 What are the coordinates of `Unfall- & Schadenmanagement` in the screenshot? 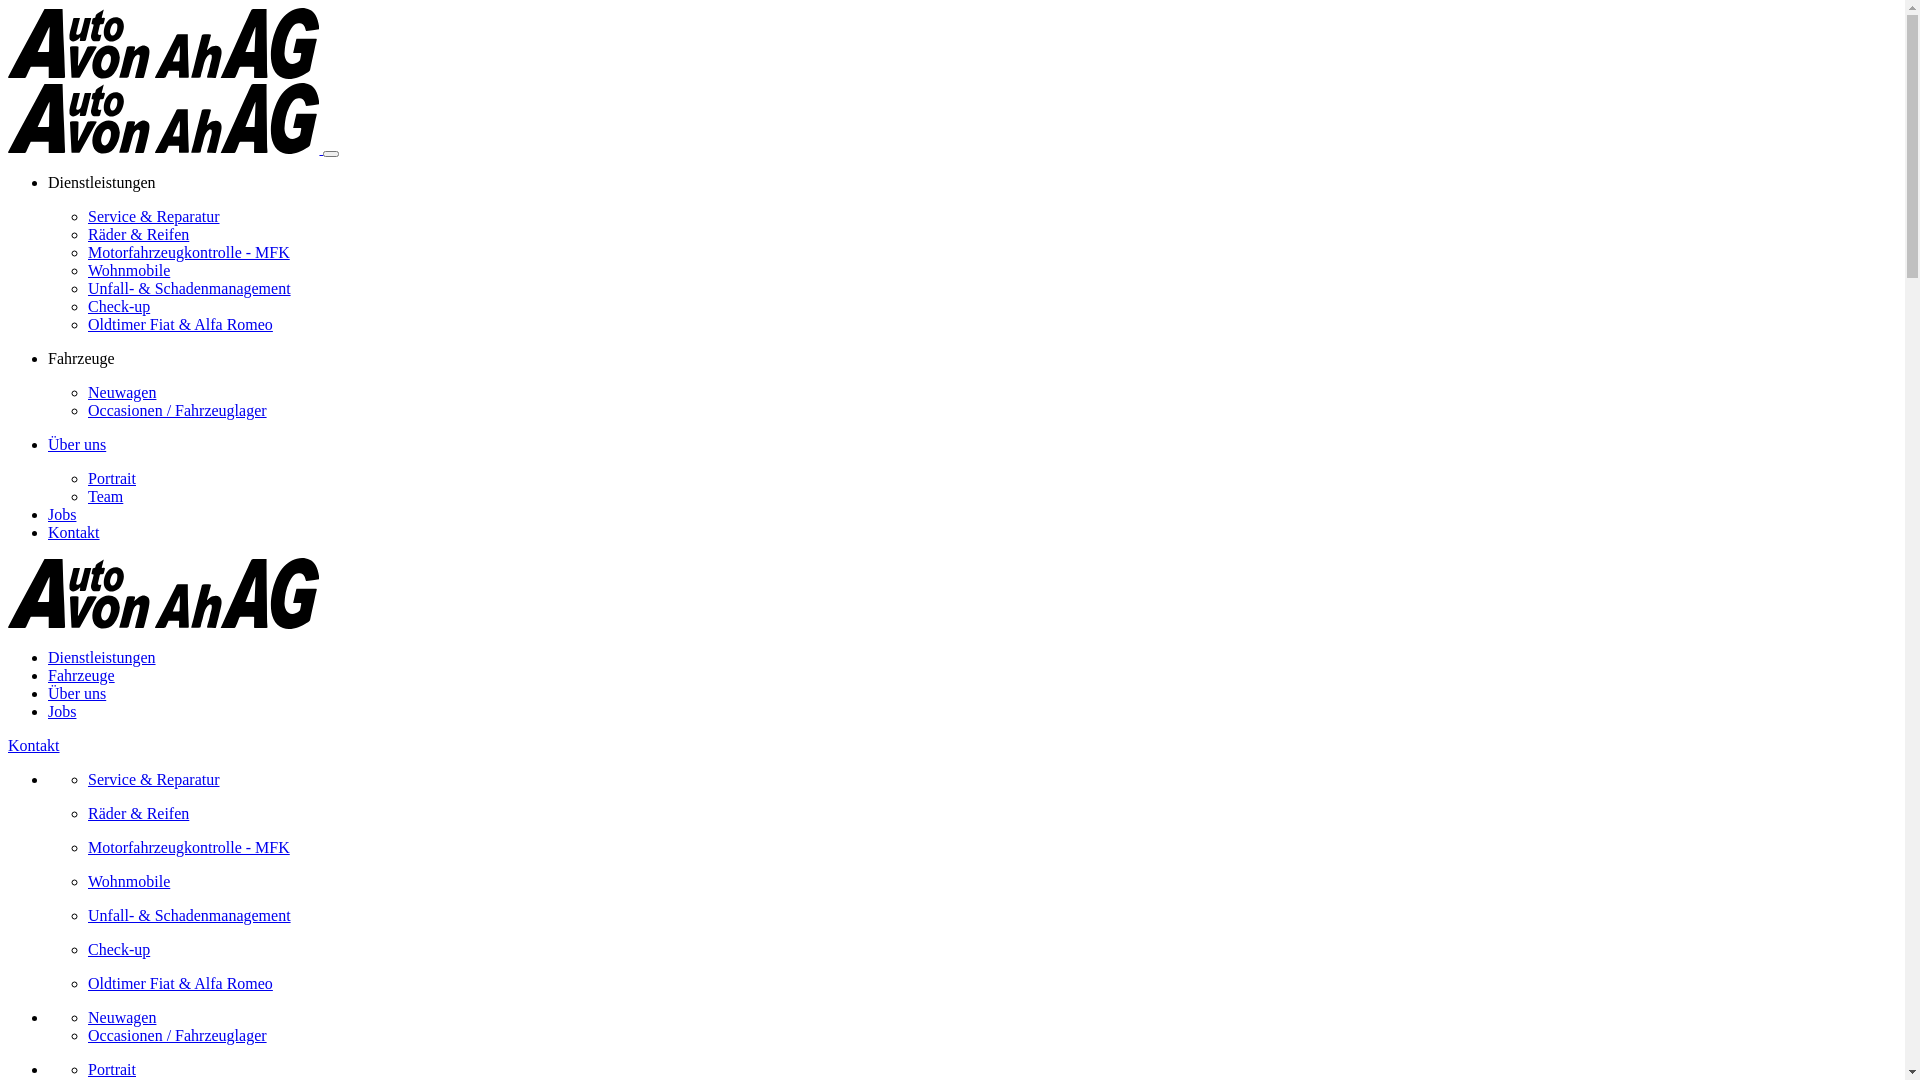 It's located at (992, 916).